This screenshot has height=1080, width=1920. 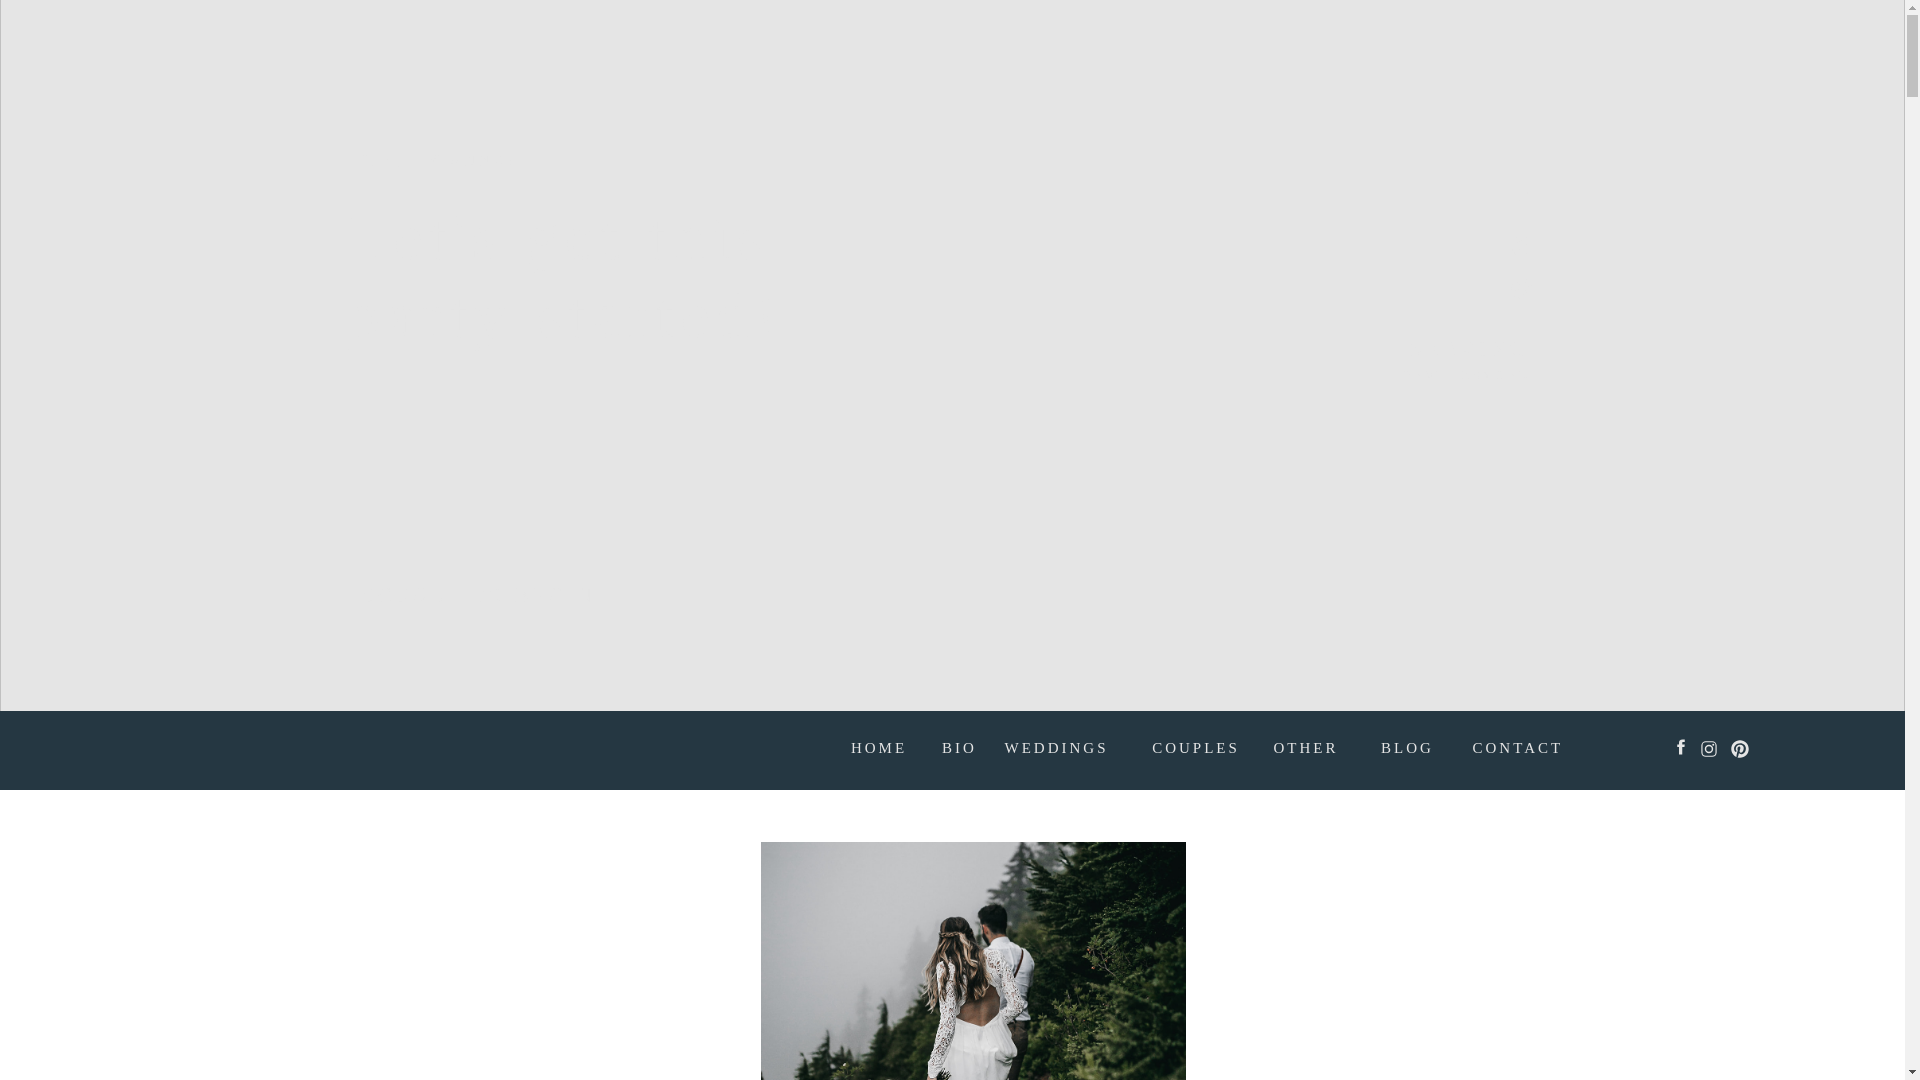 What do you see at coordinates (1047, 750) in the screenshot?
I see `WEDDINGS` at bounding box center [1047, 750].